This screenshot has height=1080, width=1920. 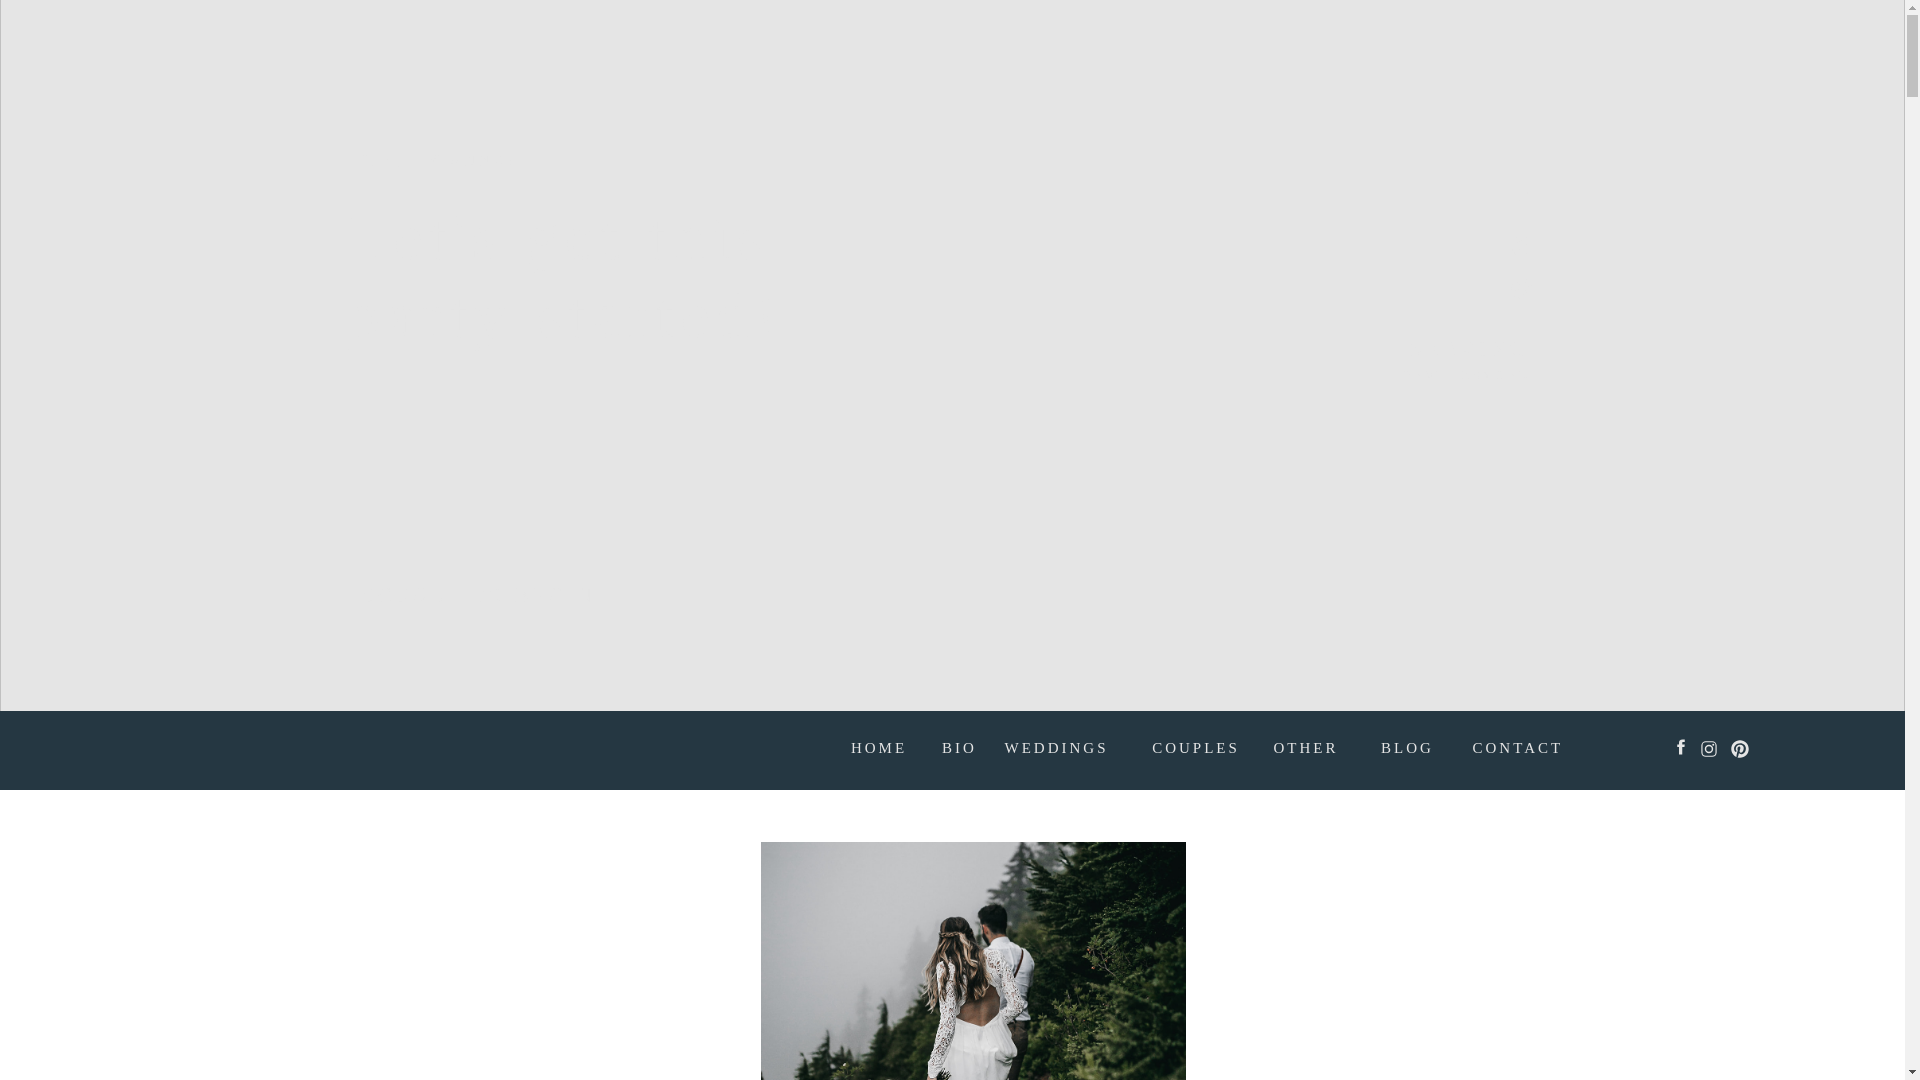 What do you see at coordinates (1047, 750) in the screenshot?
I see `WEDDINGS` at bounding box center [1047, 750].